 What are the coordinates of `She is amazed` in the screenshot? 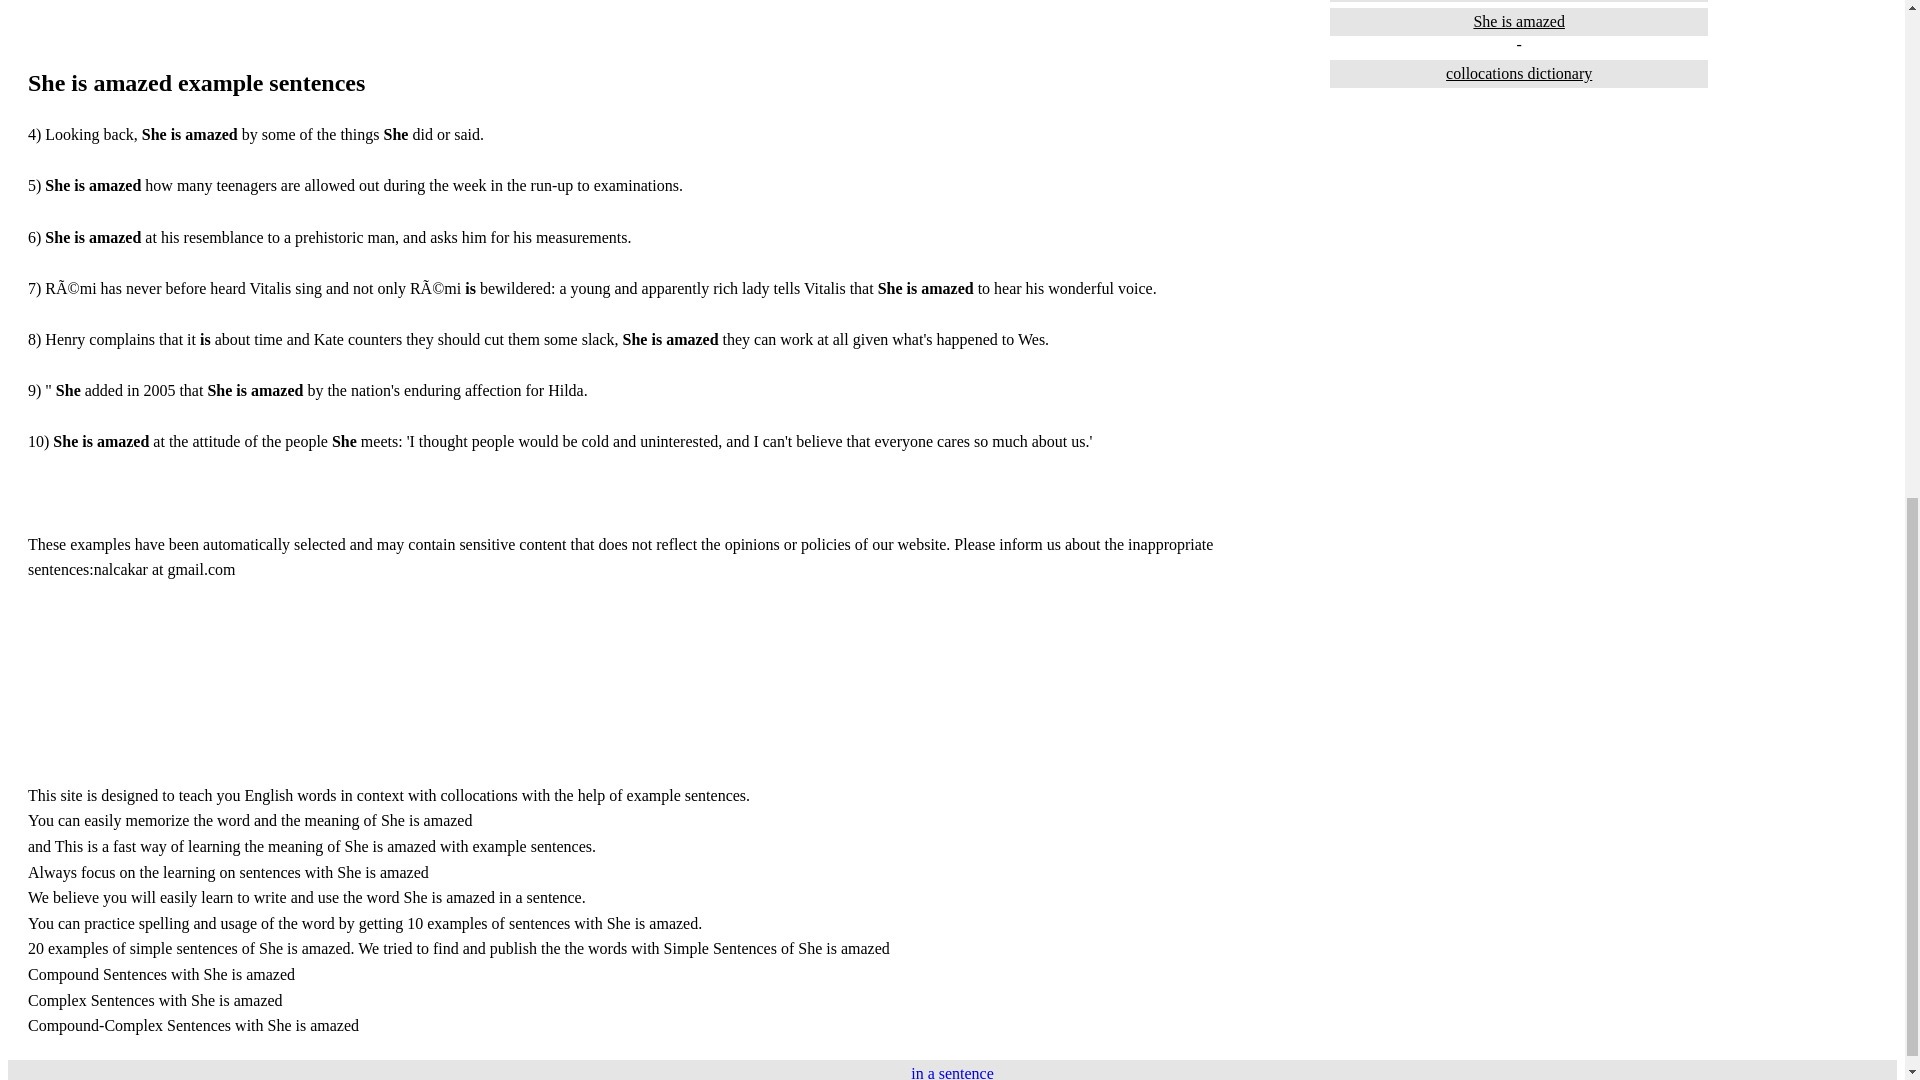 It's located at (1519, 21).